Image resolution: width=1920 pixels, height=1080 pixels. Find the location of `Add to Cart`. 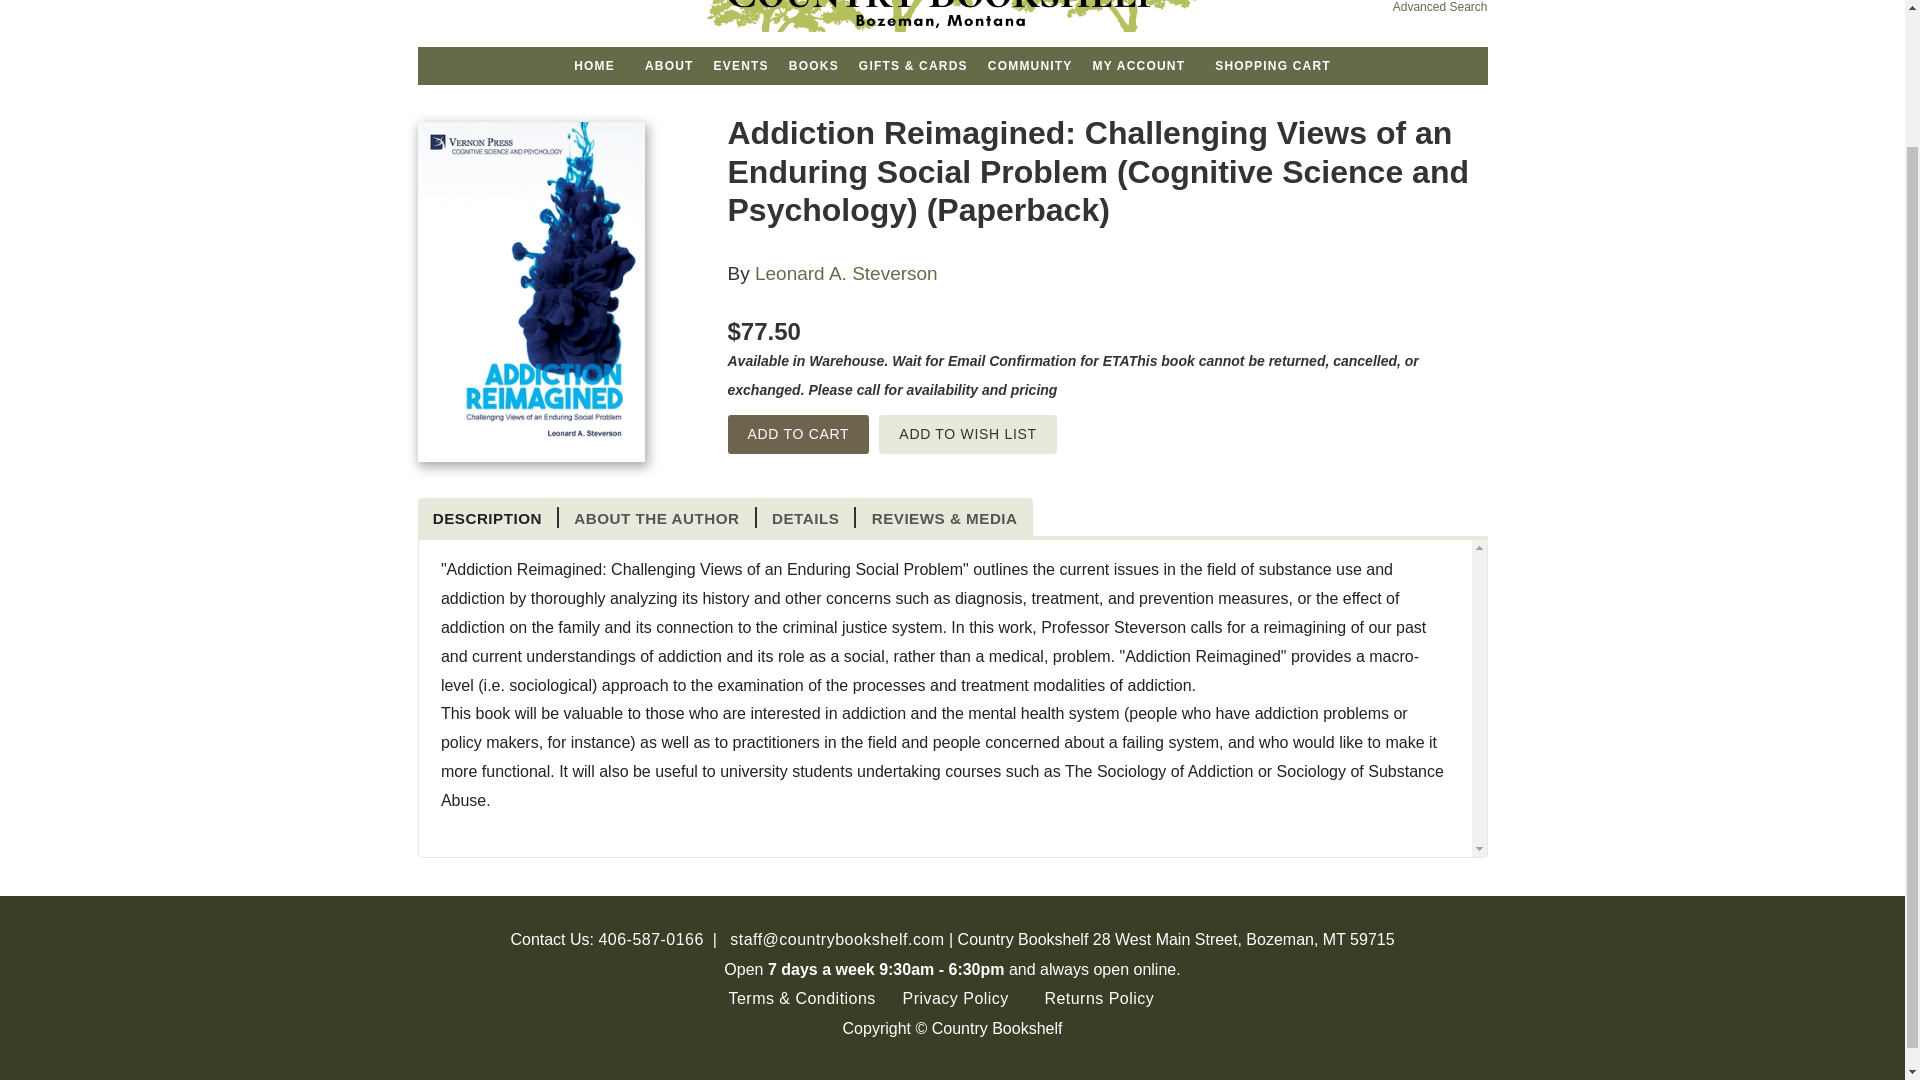

Add to Cart is located at coordinates (798, 434).